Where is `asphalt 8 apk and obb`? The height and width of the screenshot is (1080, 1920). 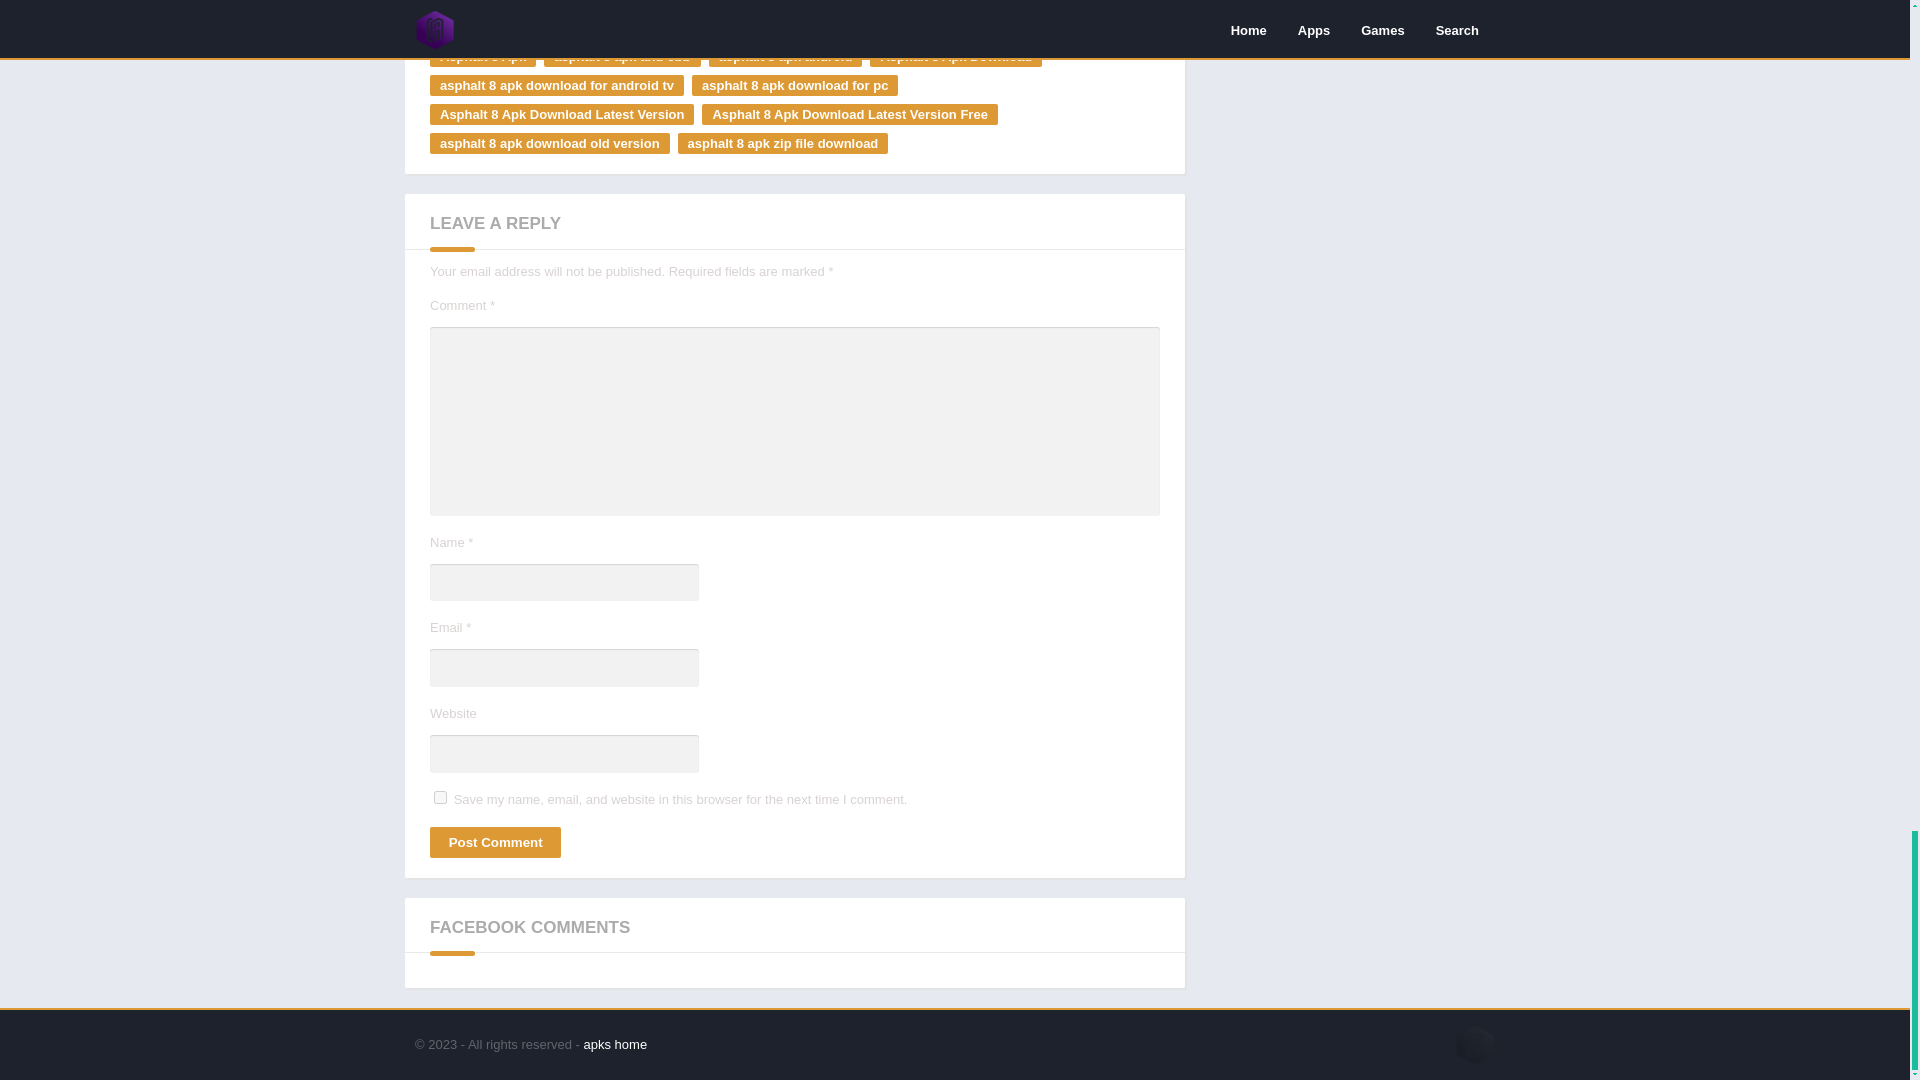 asphalt 8 apk and obb is located at coordinates (622, 56).